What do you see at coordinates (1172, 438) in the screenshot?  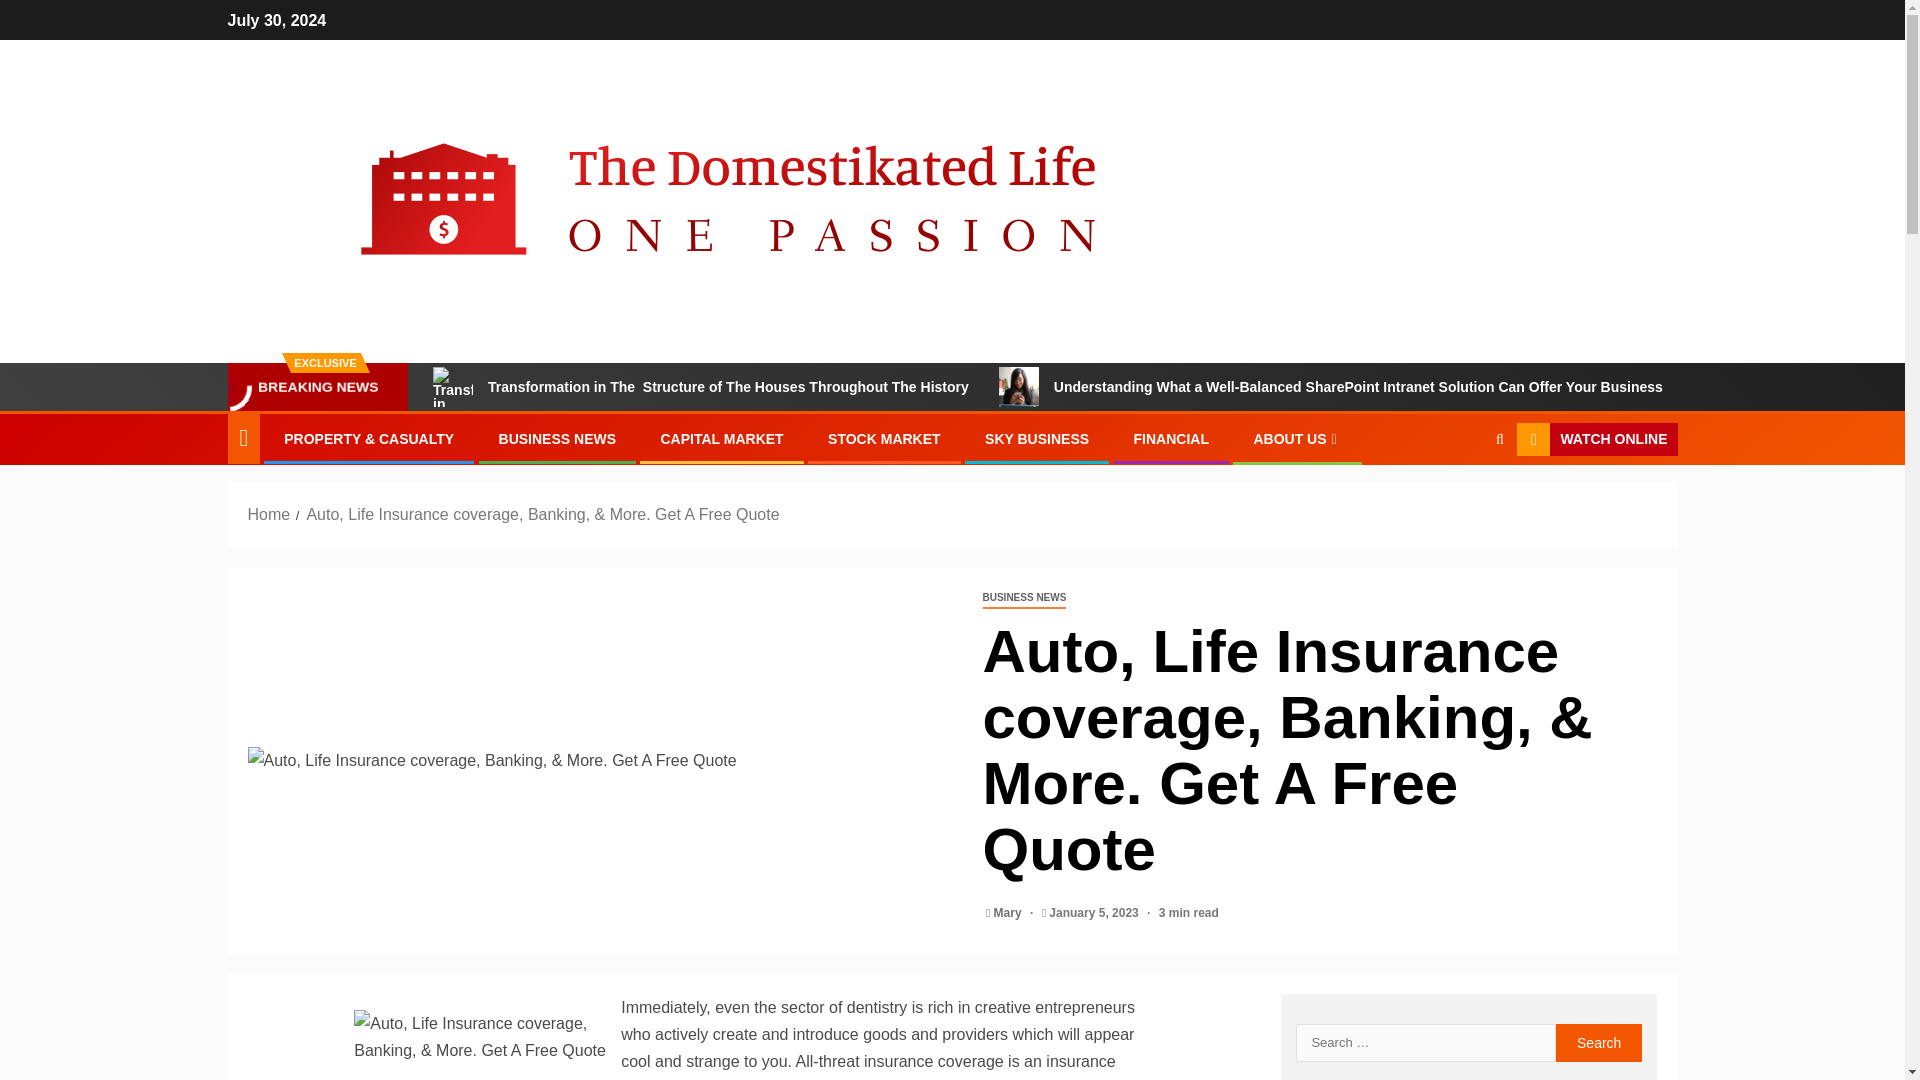 I see `FINANCIAL` at bounding box center [1172, 438].